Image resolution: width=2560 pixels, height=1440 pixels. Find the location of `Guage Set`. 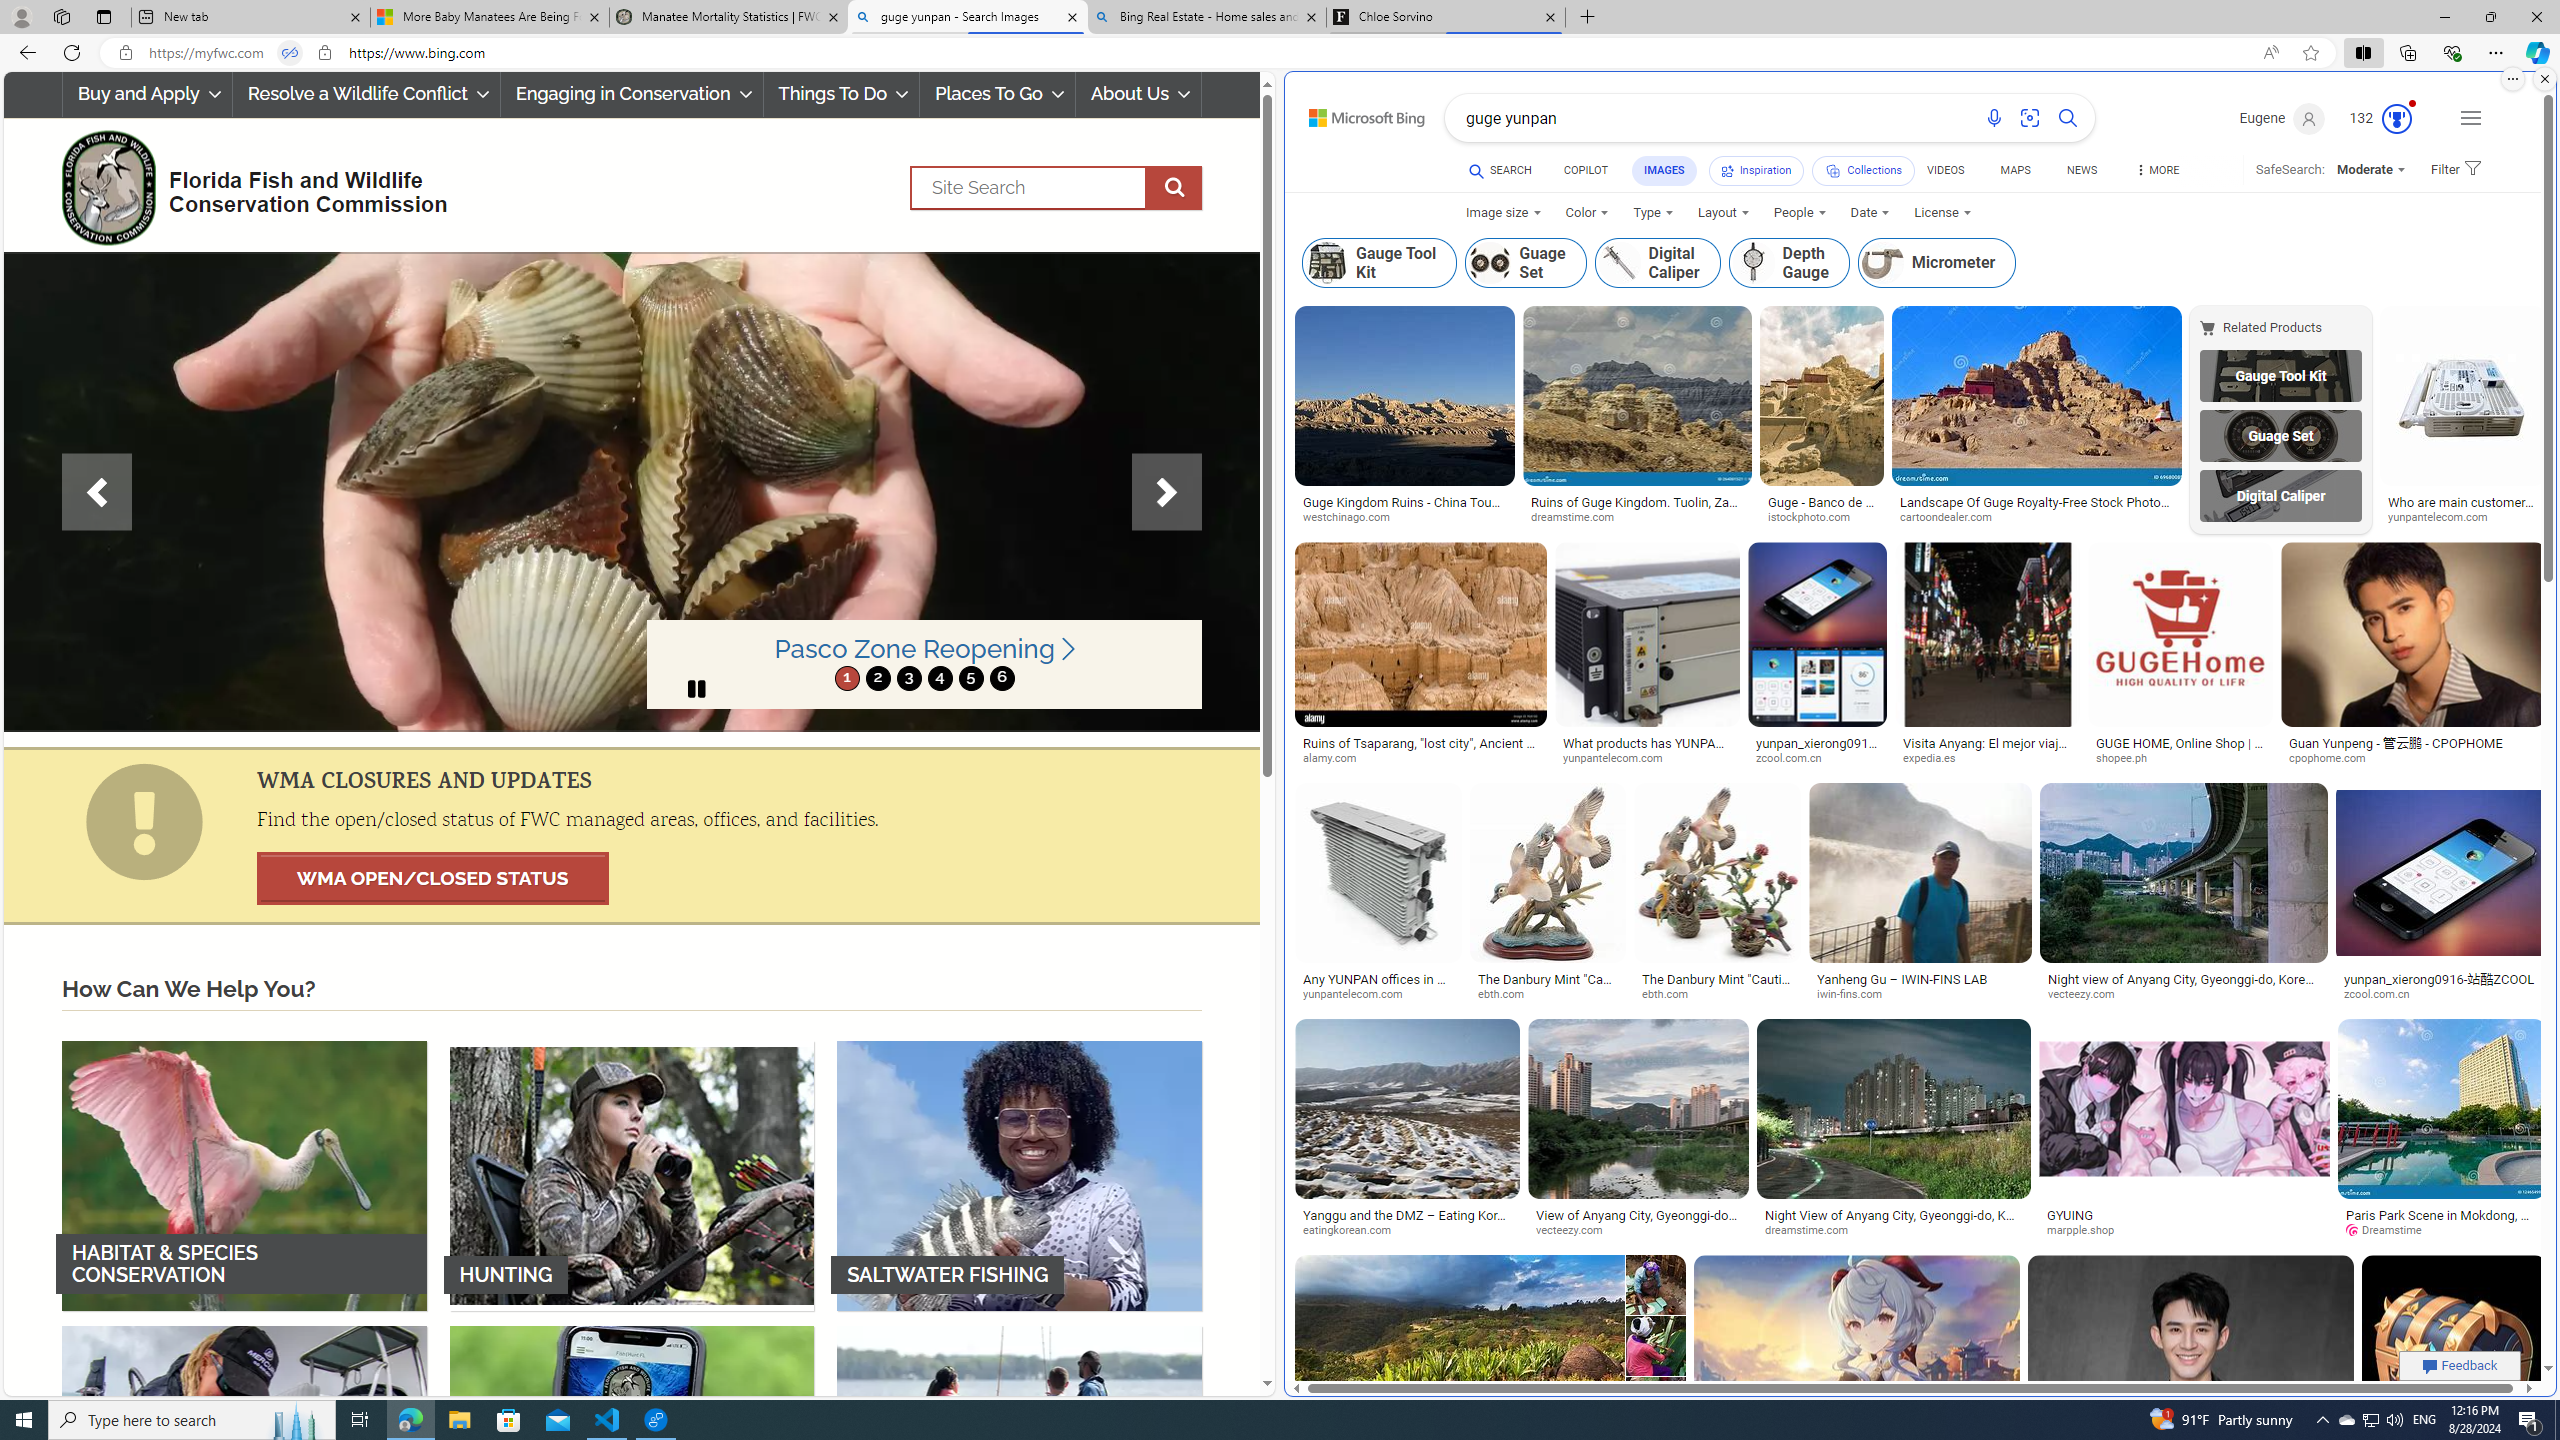

Guage Set is located at coordinates (2280, 436).